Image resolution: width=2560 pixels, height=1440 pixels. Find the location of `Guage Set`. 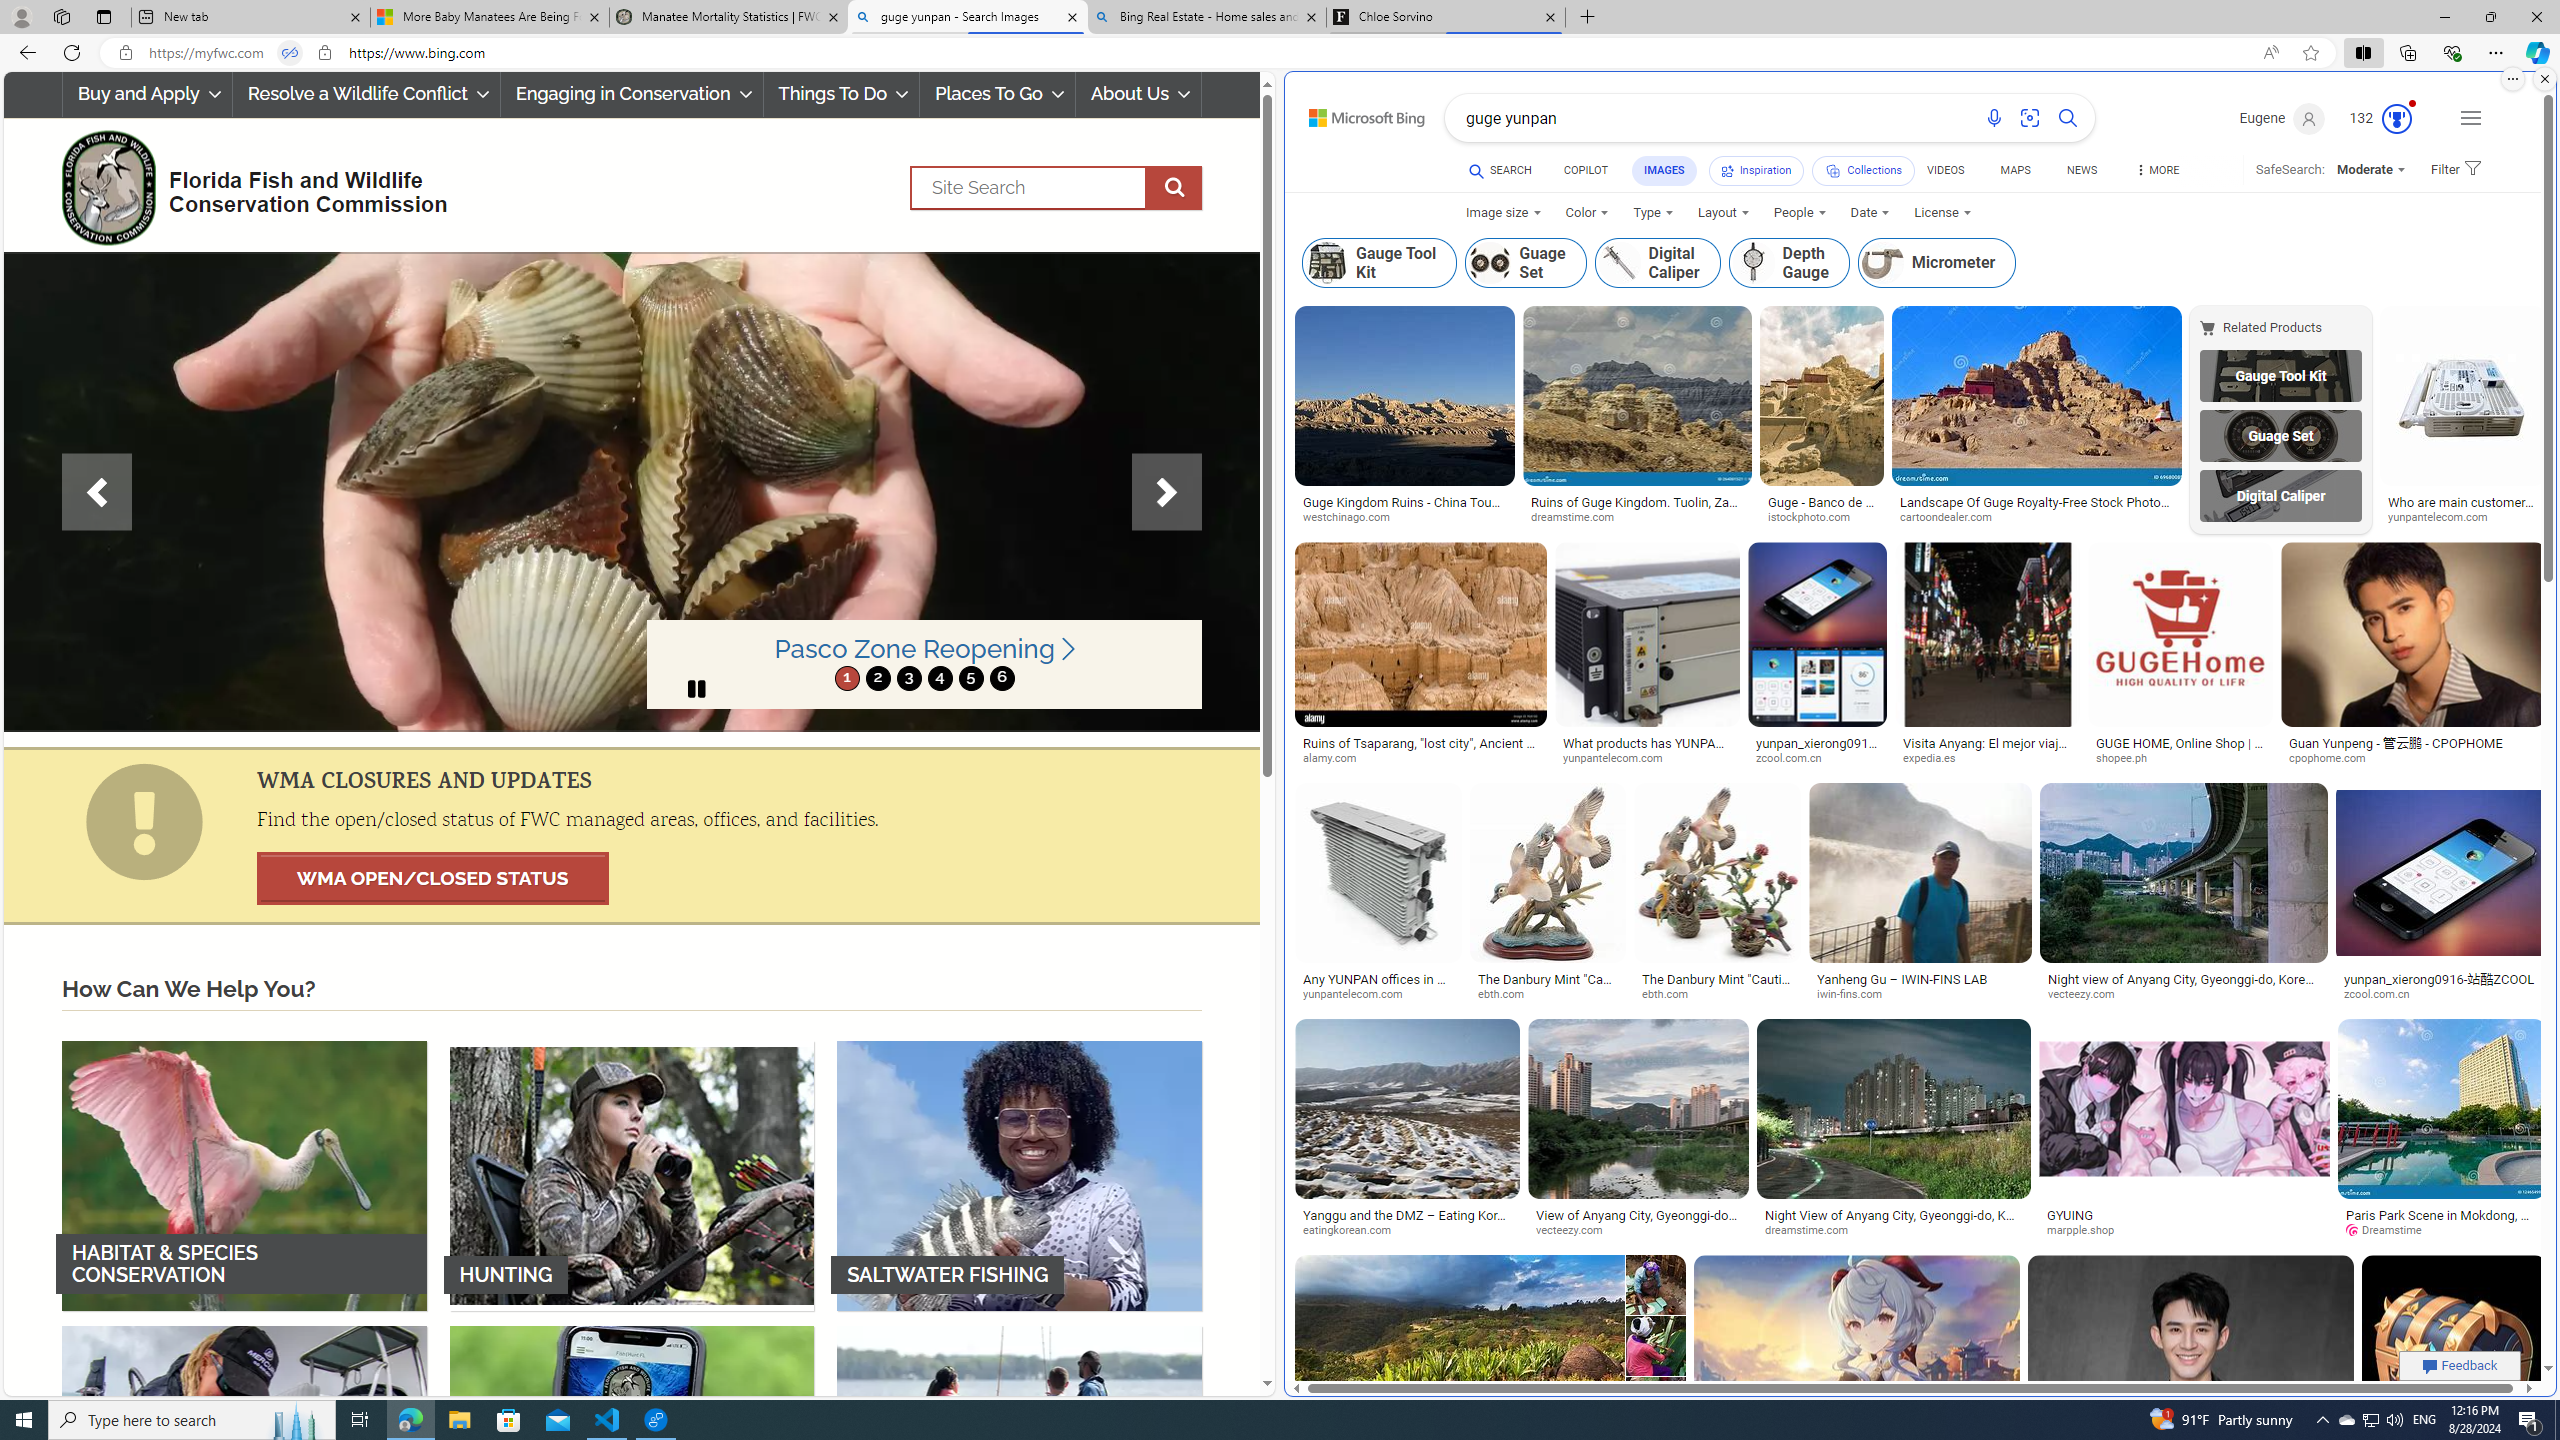

Guage Set is located at coordinates (2280, 436).